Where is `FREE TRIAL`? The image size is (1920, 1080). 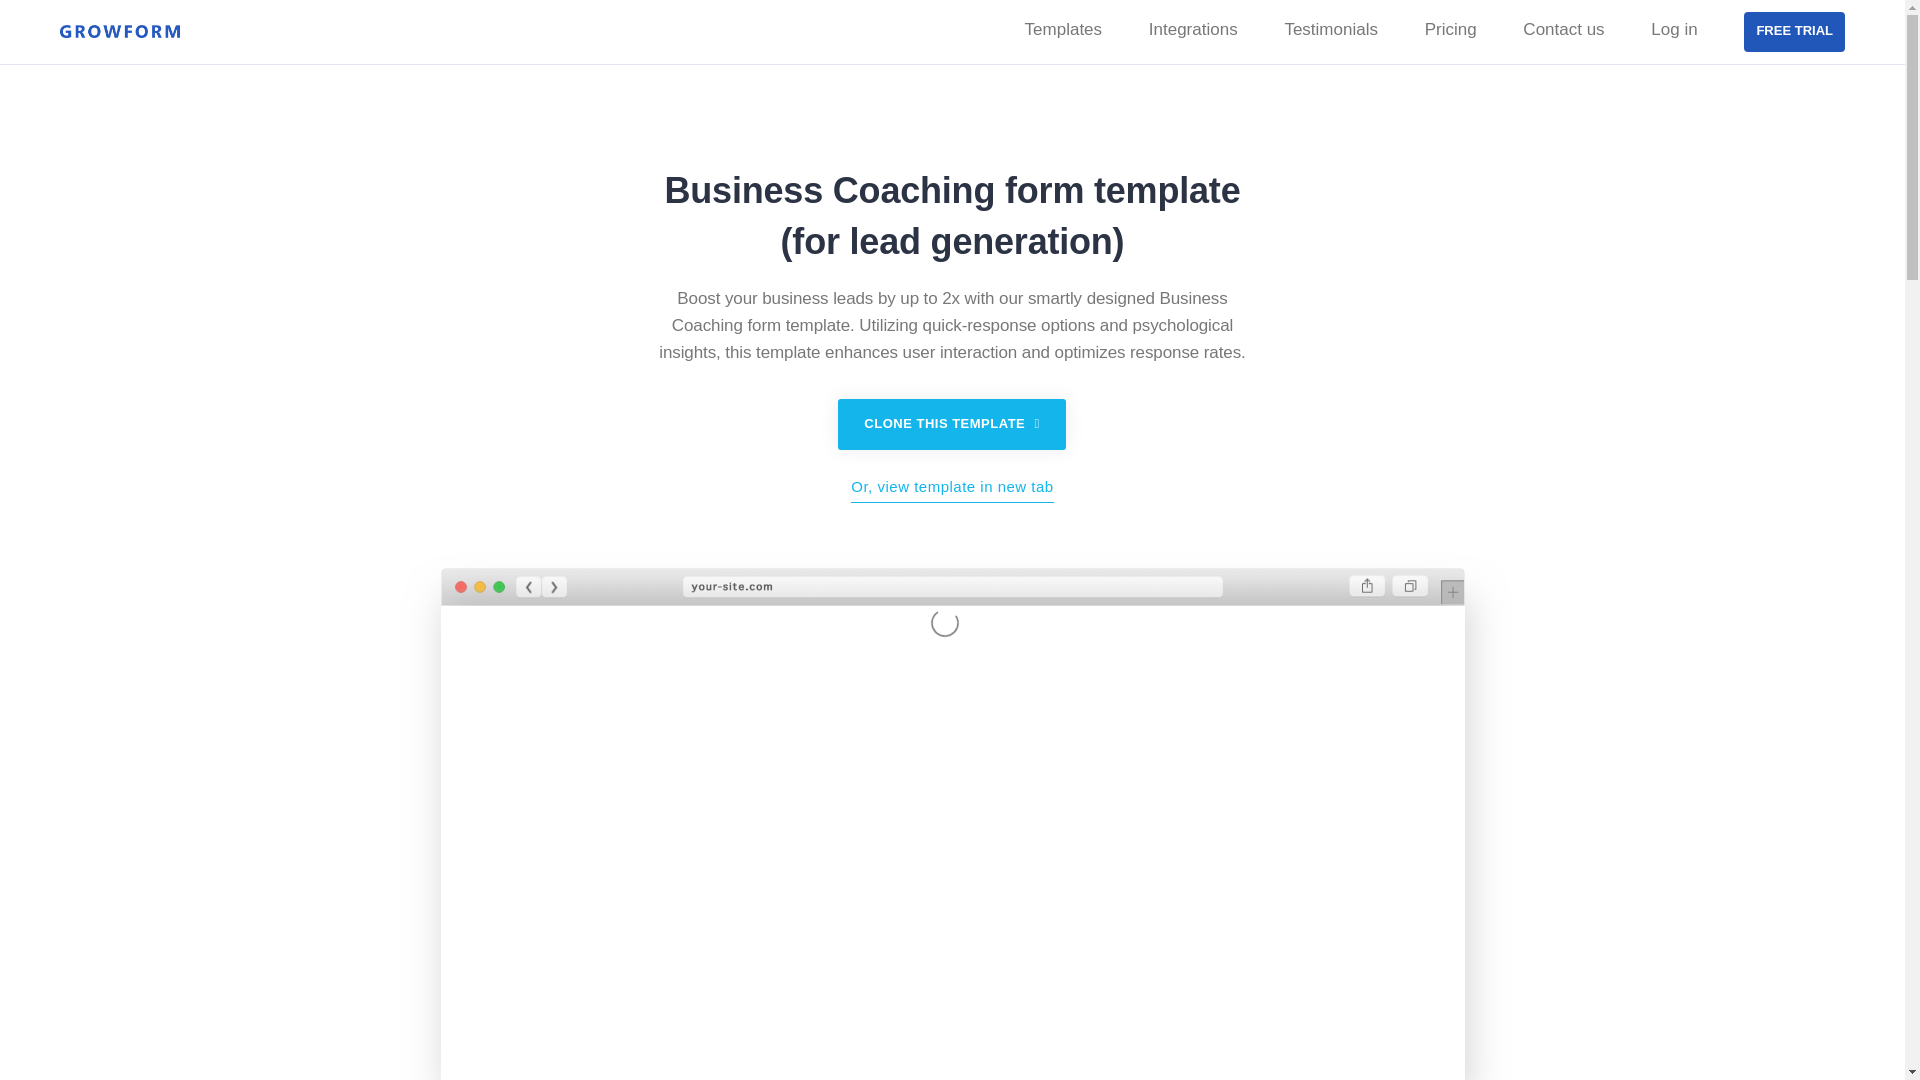 FREE TRIAL is located at coordinates (1794, 32).